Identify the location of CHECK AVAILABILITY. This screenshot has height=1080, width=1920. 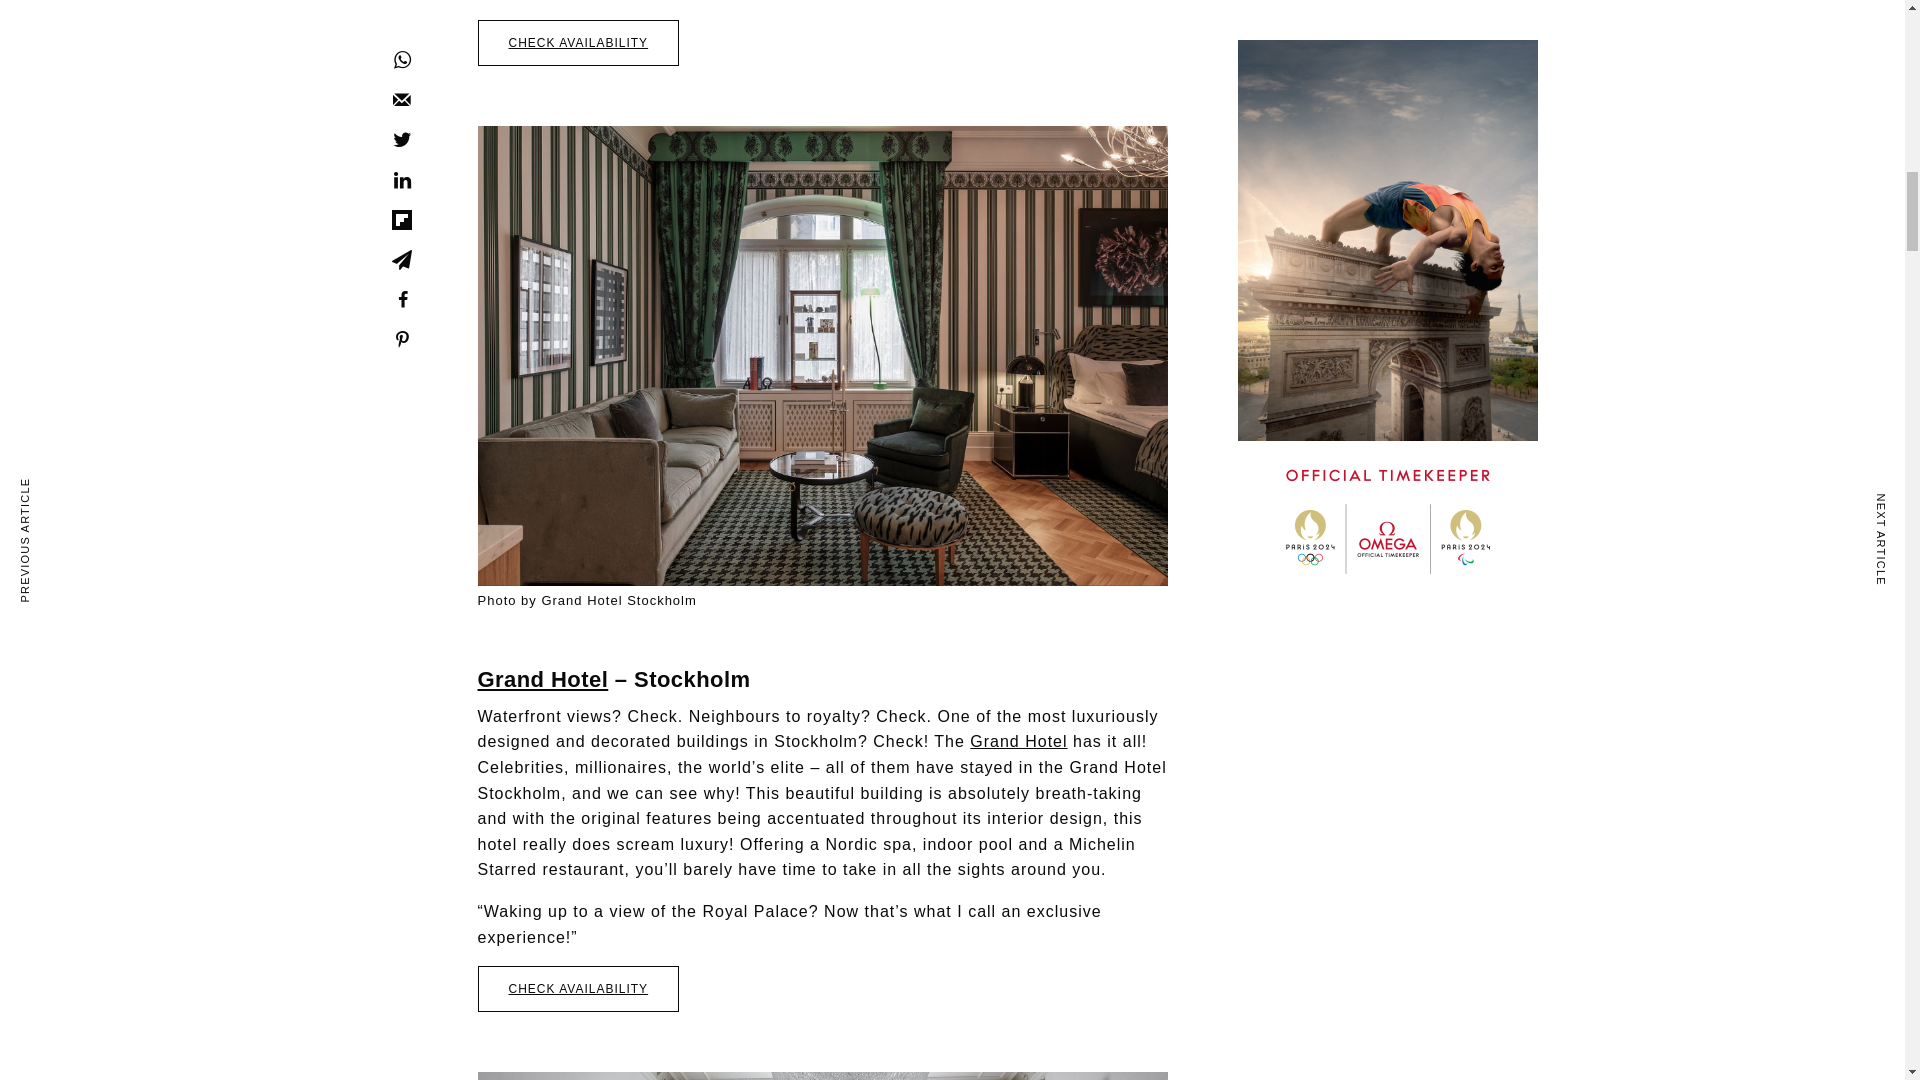
(578, 42).